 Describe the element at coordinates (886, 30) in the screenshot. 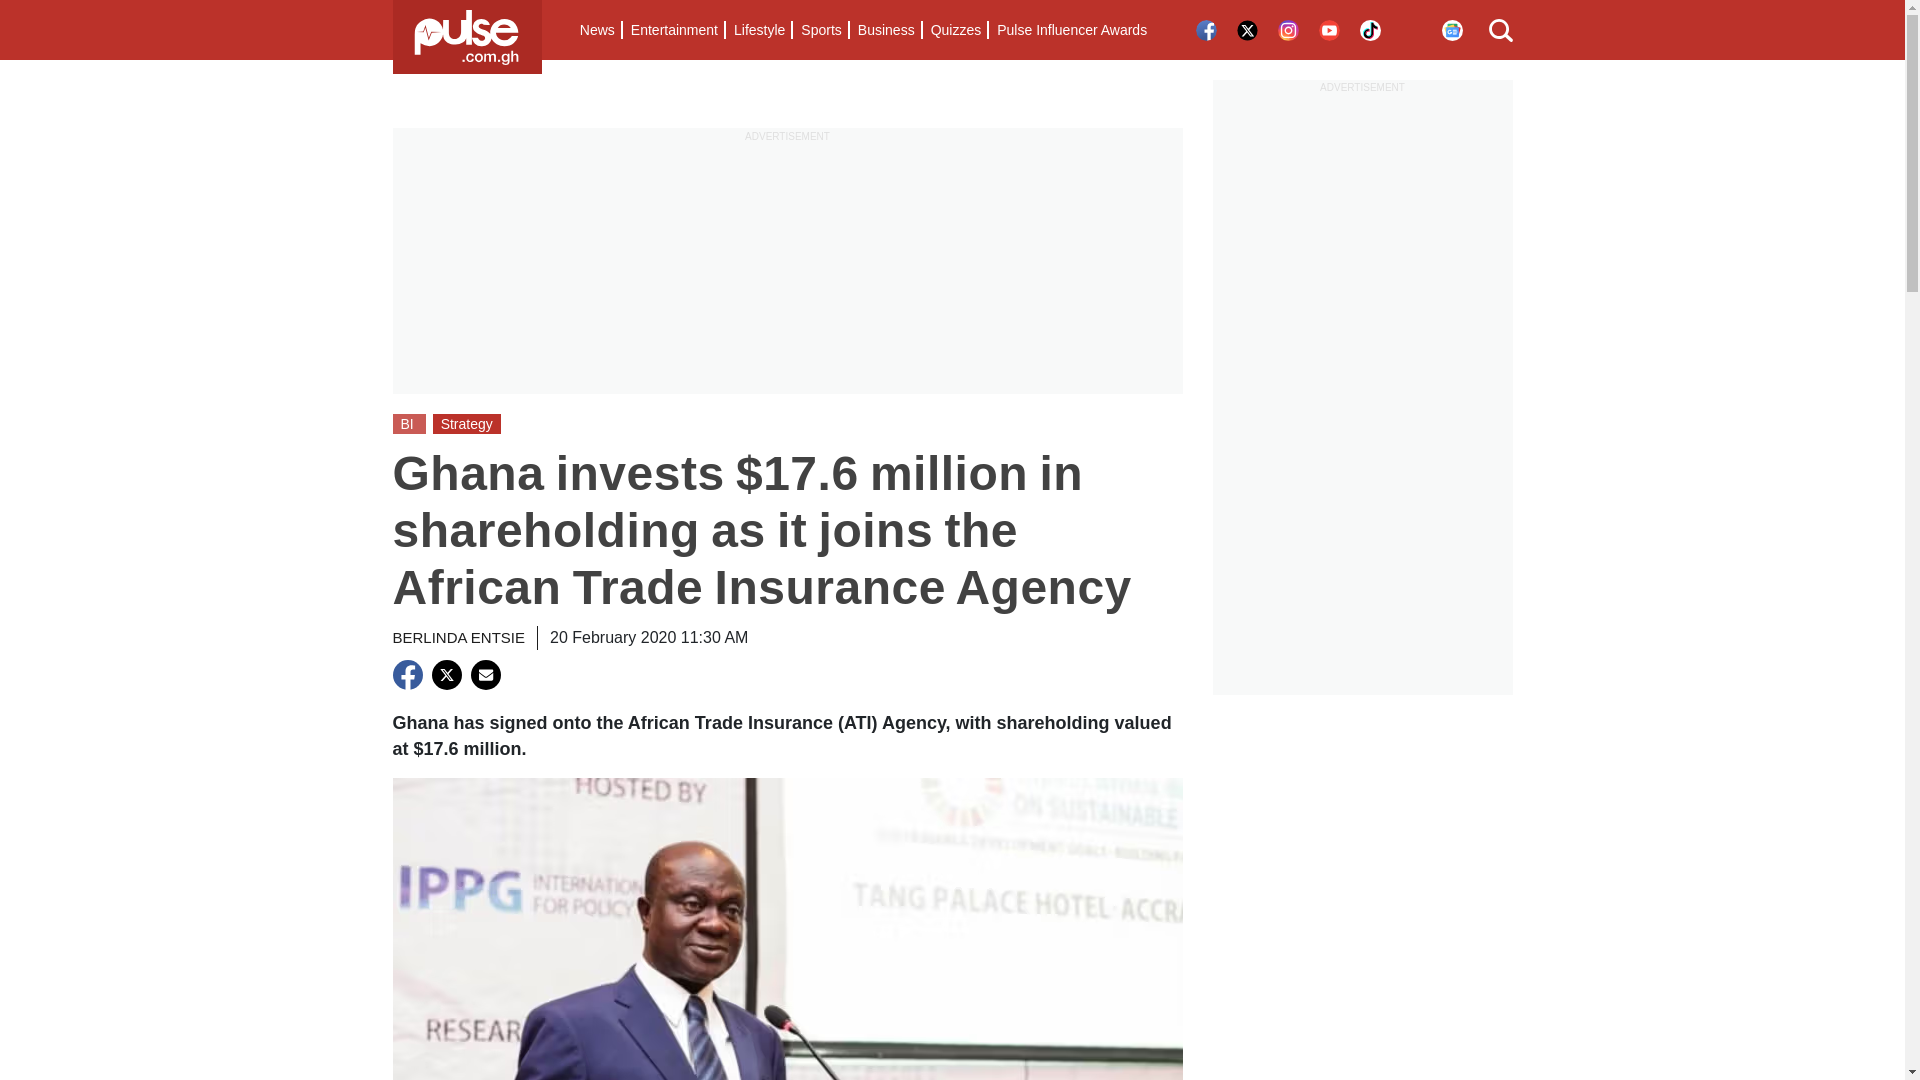

I see `Business` at that location.